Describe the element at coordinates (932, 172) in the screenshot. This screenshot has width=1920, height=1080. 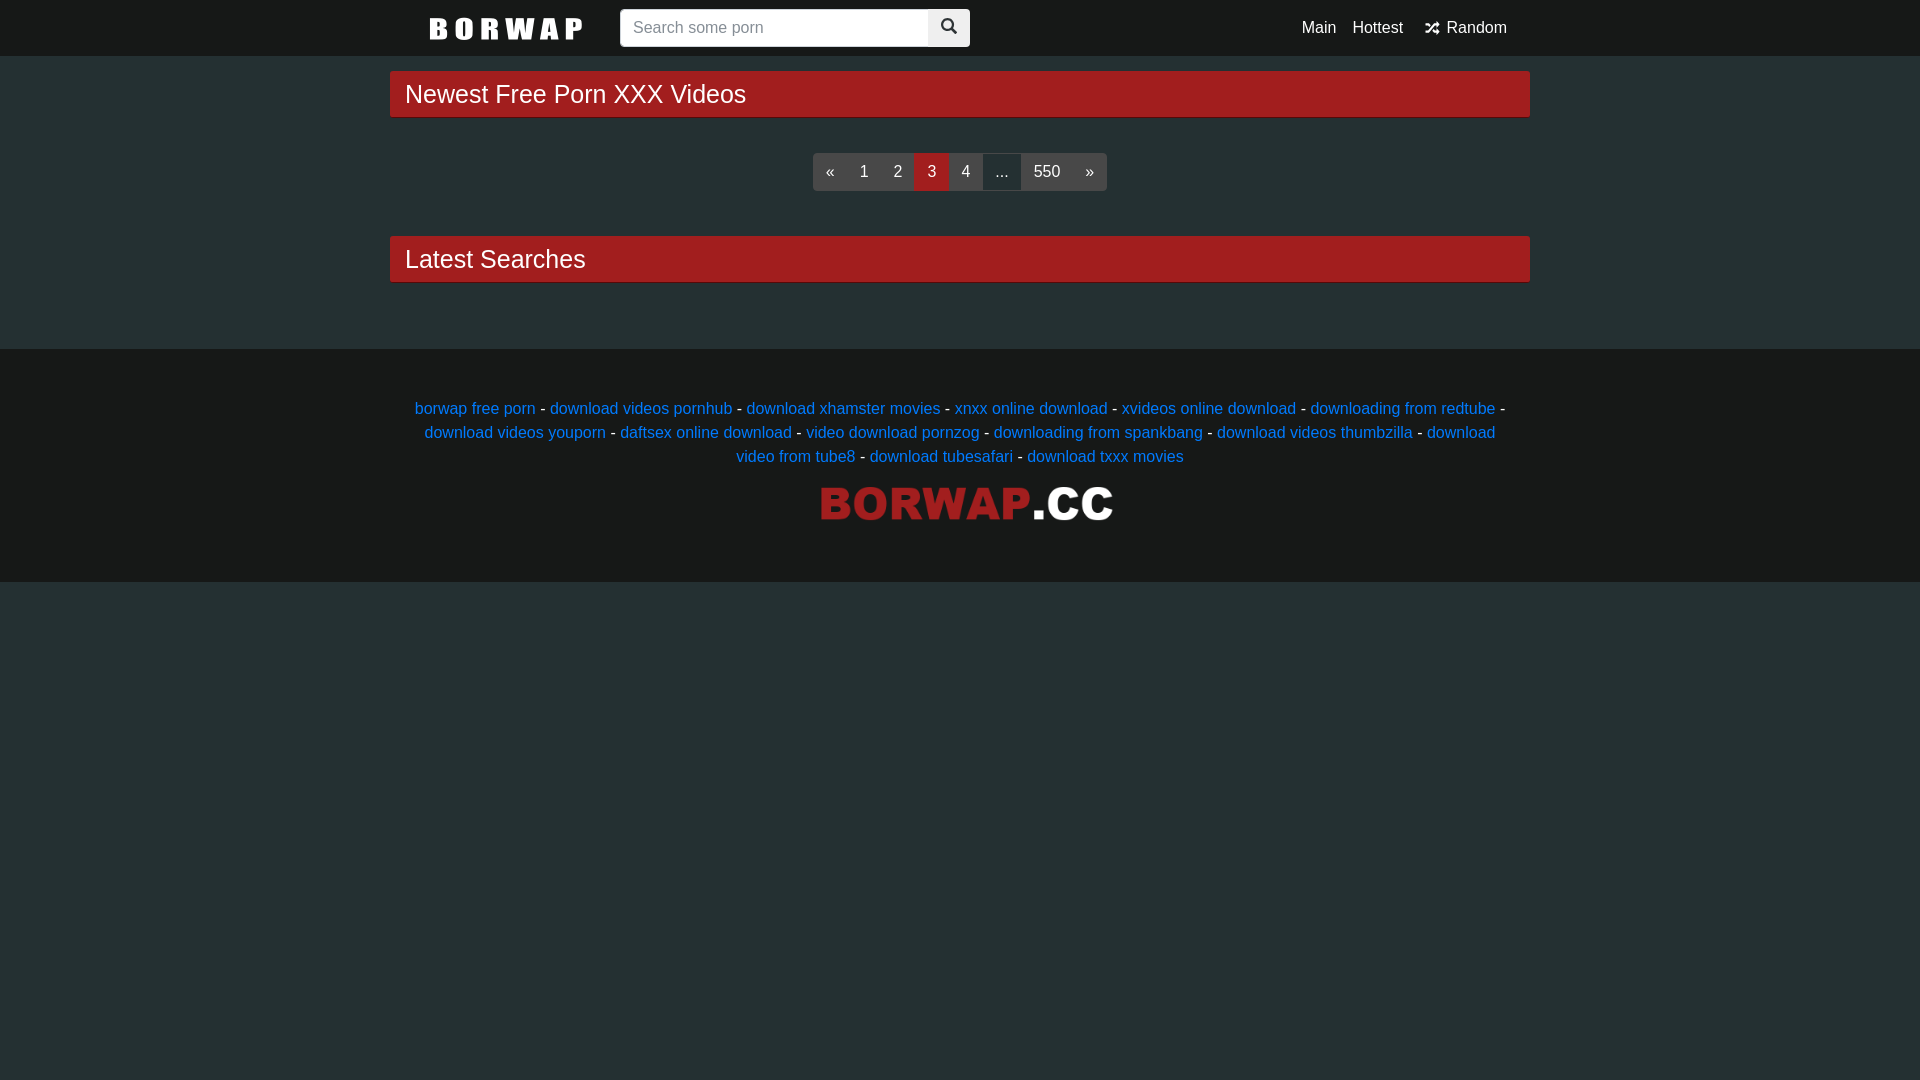
I see `3` at that location.